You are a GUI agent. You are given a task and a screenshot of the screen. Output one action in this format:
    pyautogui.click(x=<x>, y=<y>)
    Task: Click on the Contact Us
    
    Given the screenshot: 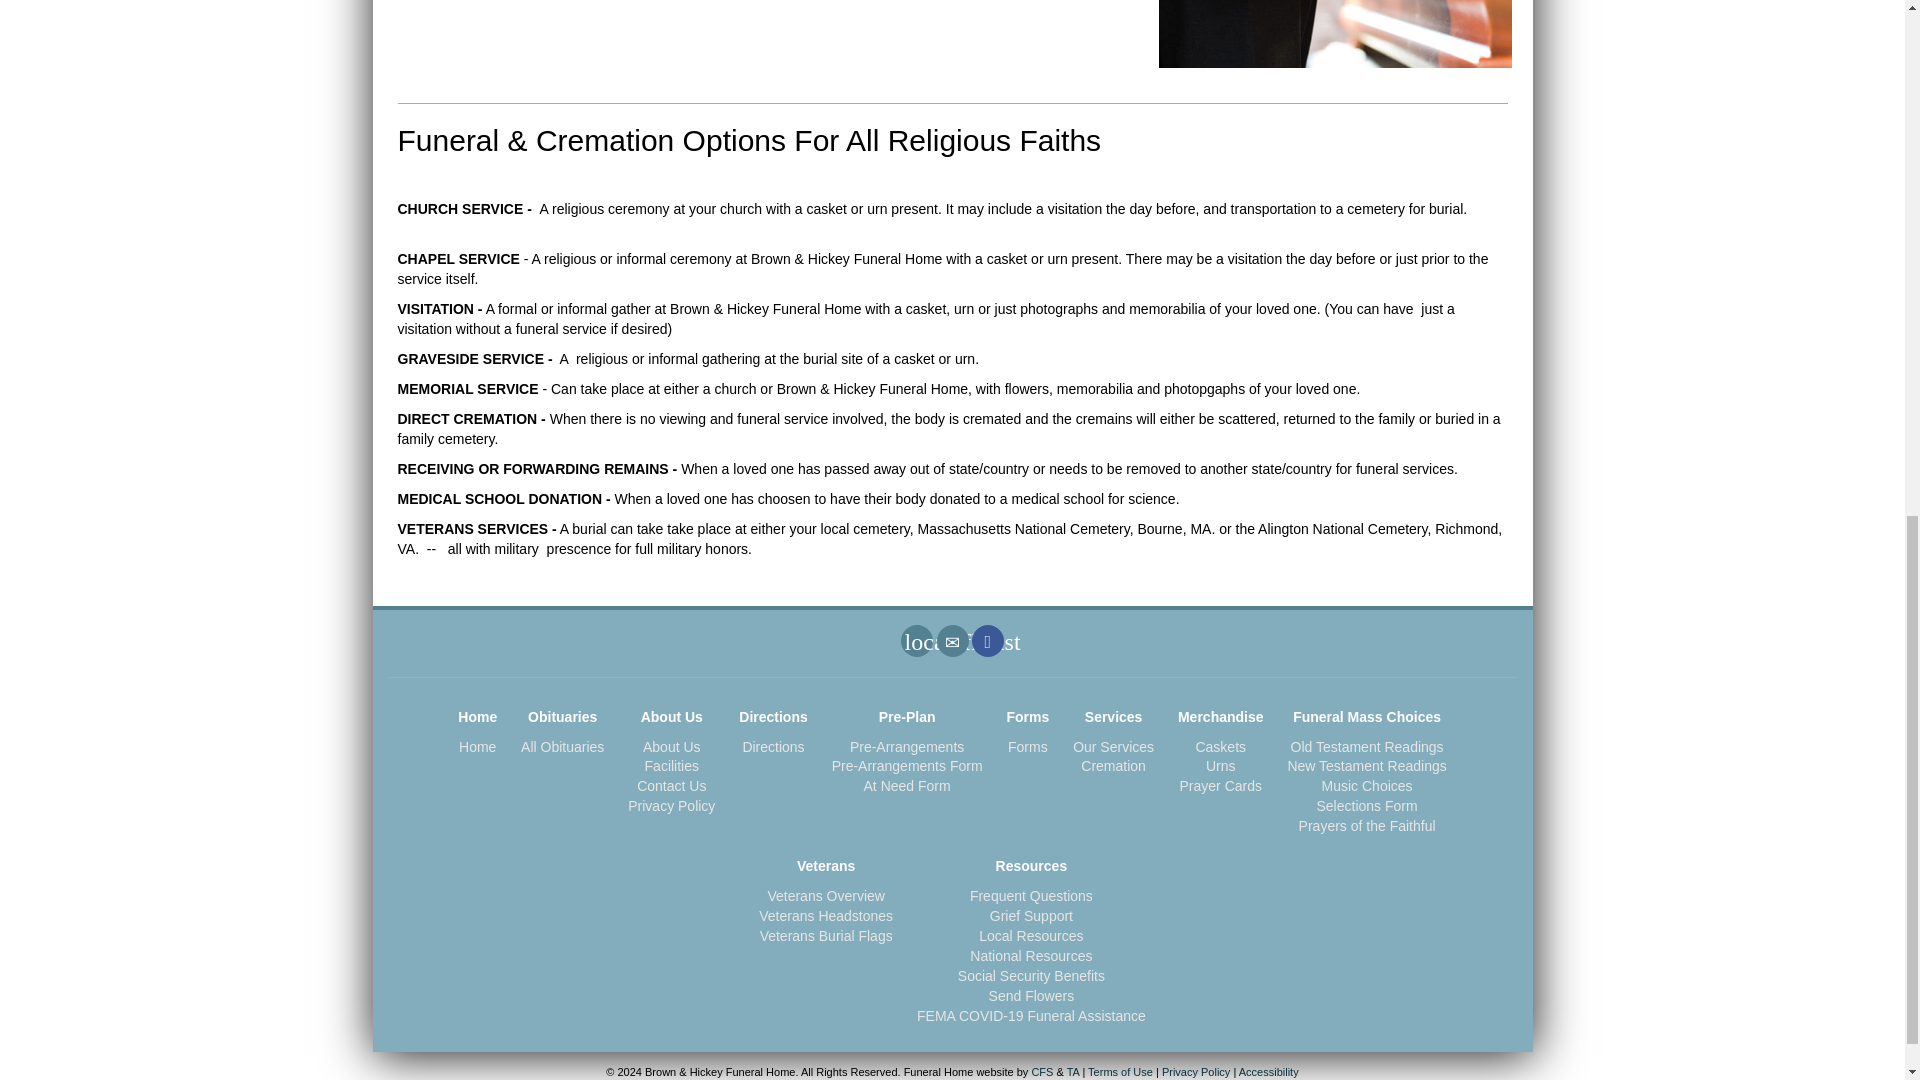 What is the action you would take?
    pyautogui.click(x=952, y=640)
    